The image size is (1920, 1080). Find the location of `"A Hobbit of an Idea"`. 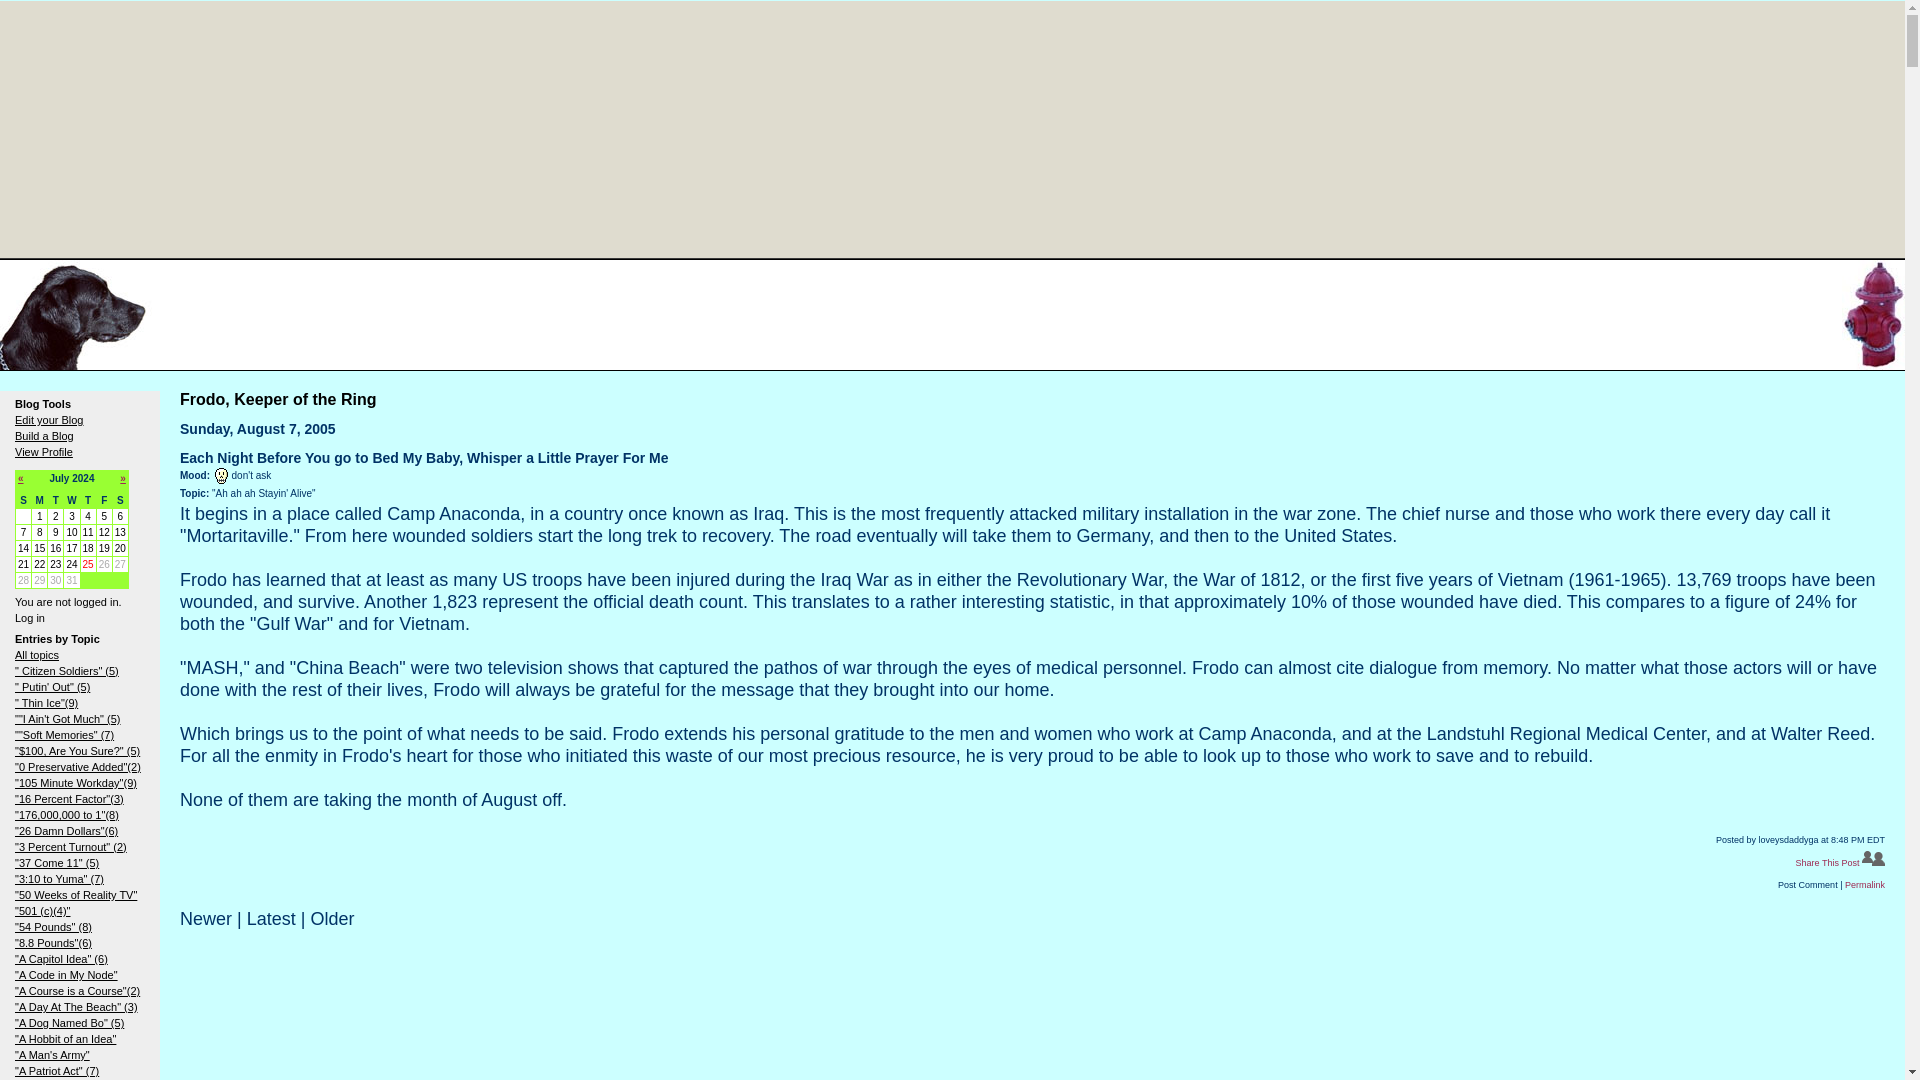

"A Hobbit of an Idea" is located at coordinates (65, 1038).